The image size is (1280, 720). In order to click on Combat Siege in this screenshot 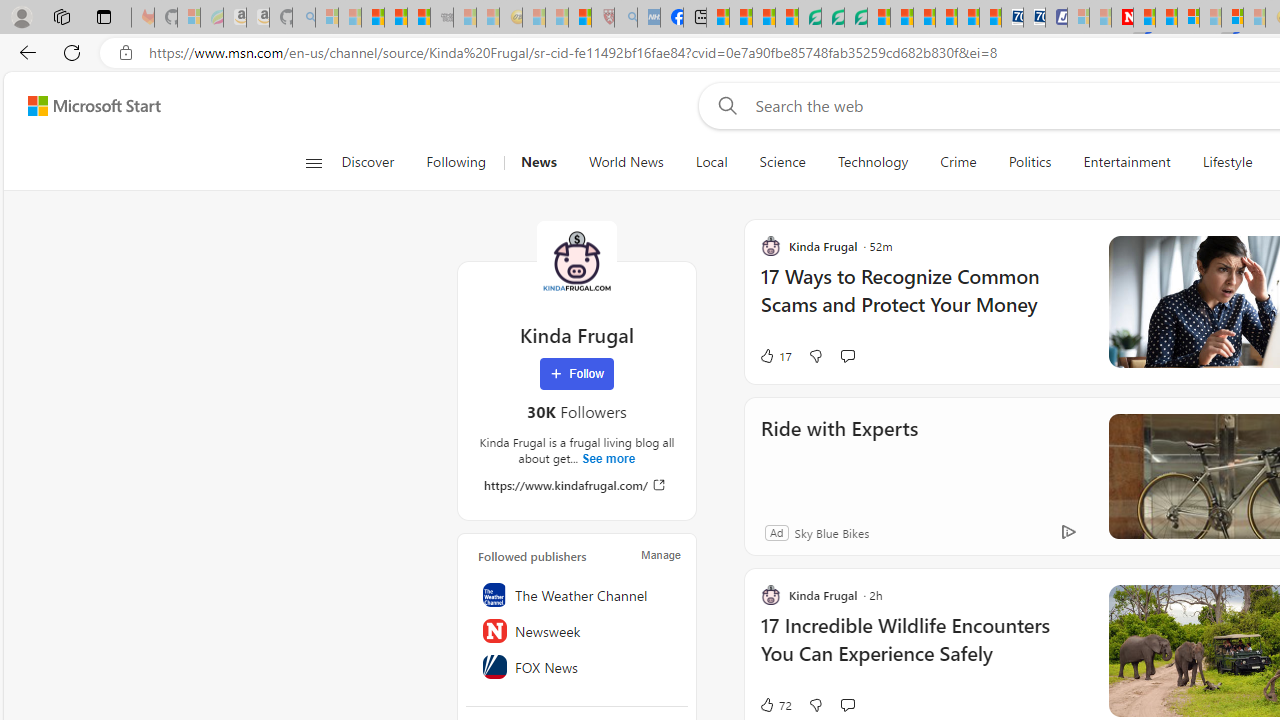, I will do `click(442, 18)`.